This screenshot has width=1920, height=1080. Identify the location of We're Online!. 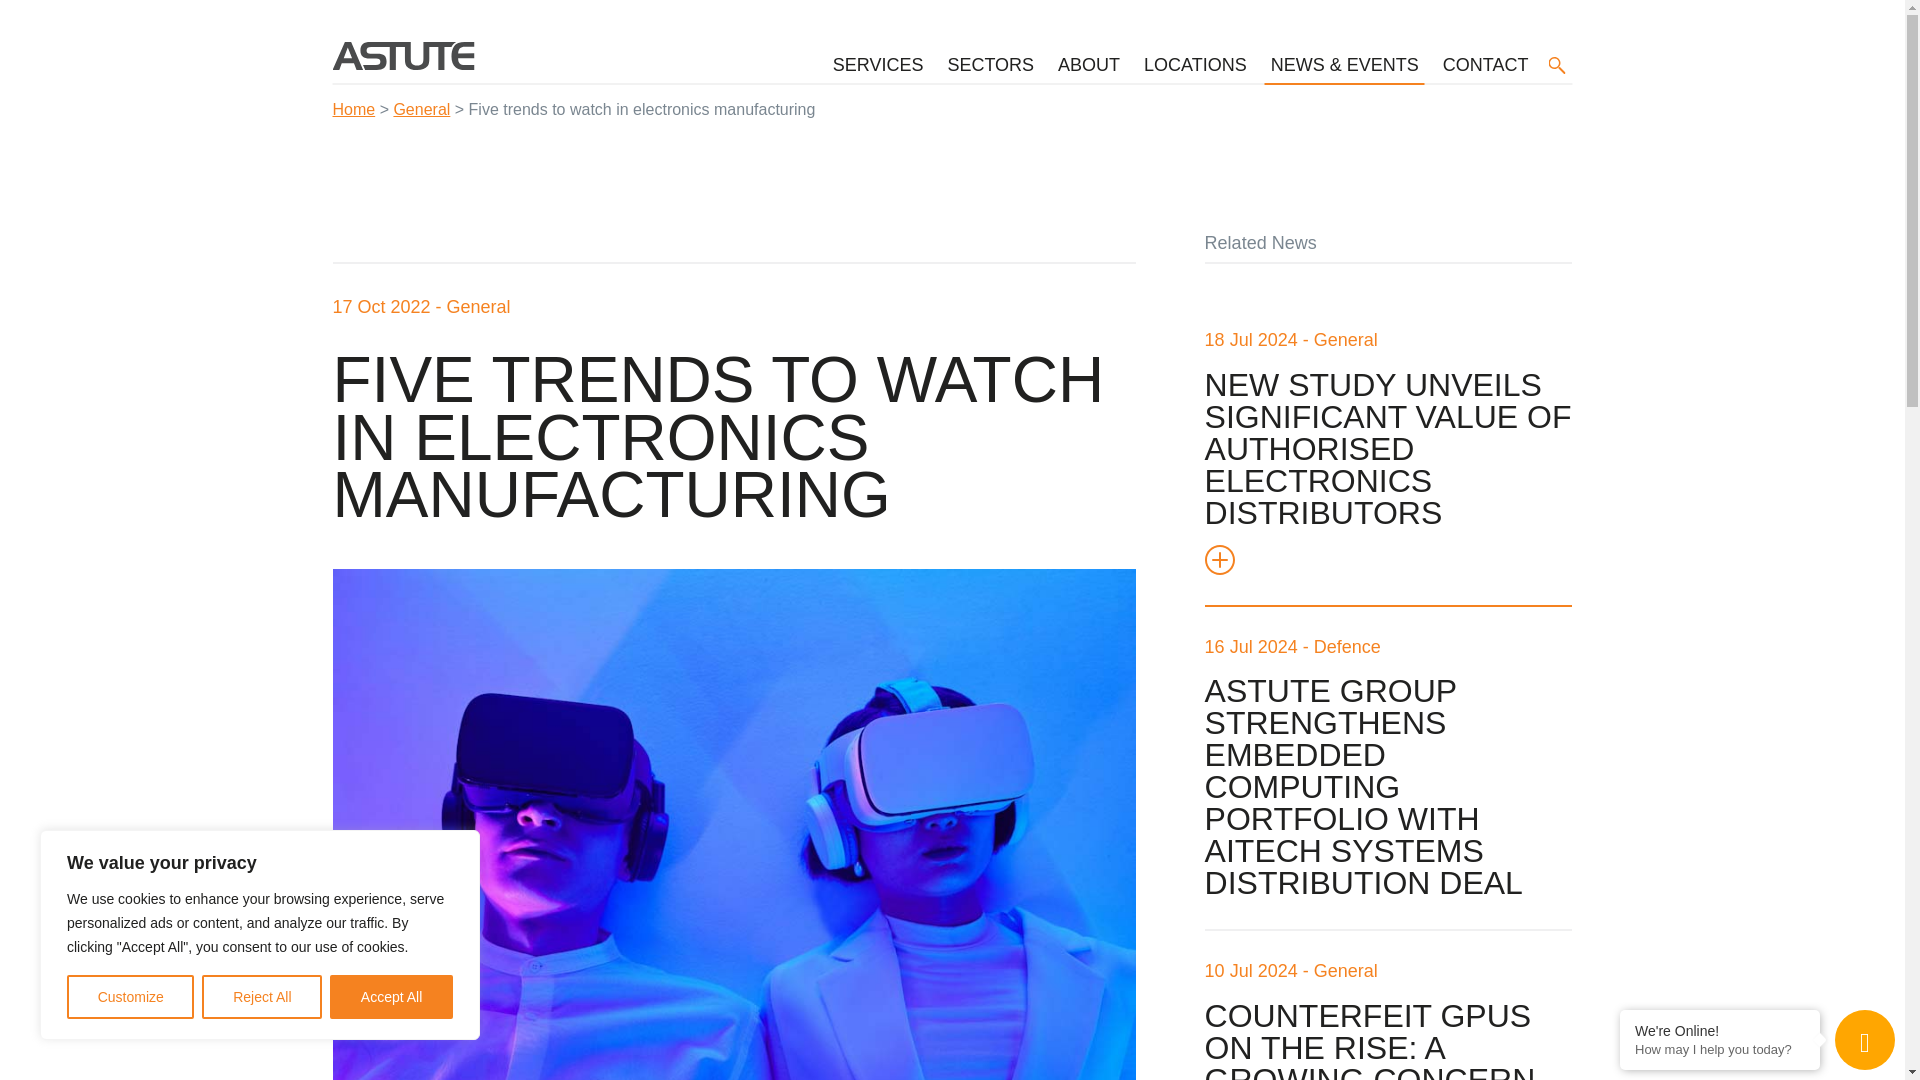
(1720, 1030).